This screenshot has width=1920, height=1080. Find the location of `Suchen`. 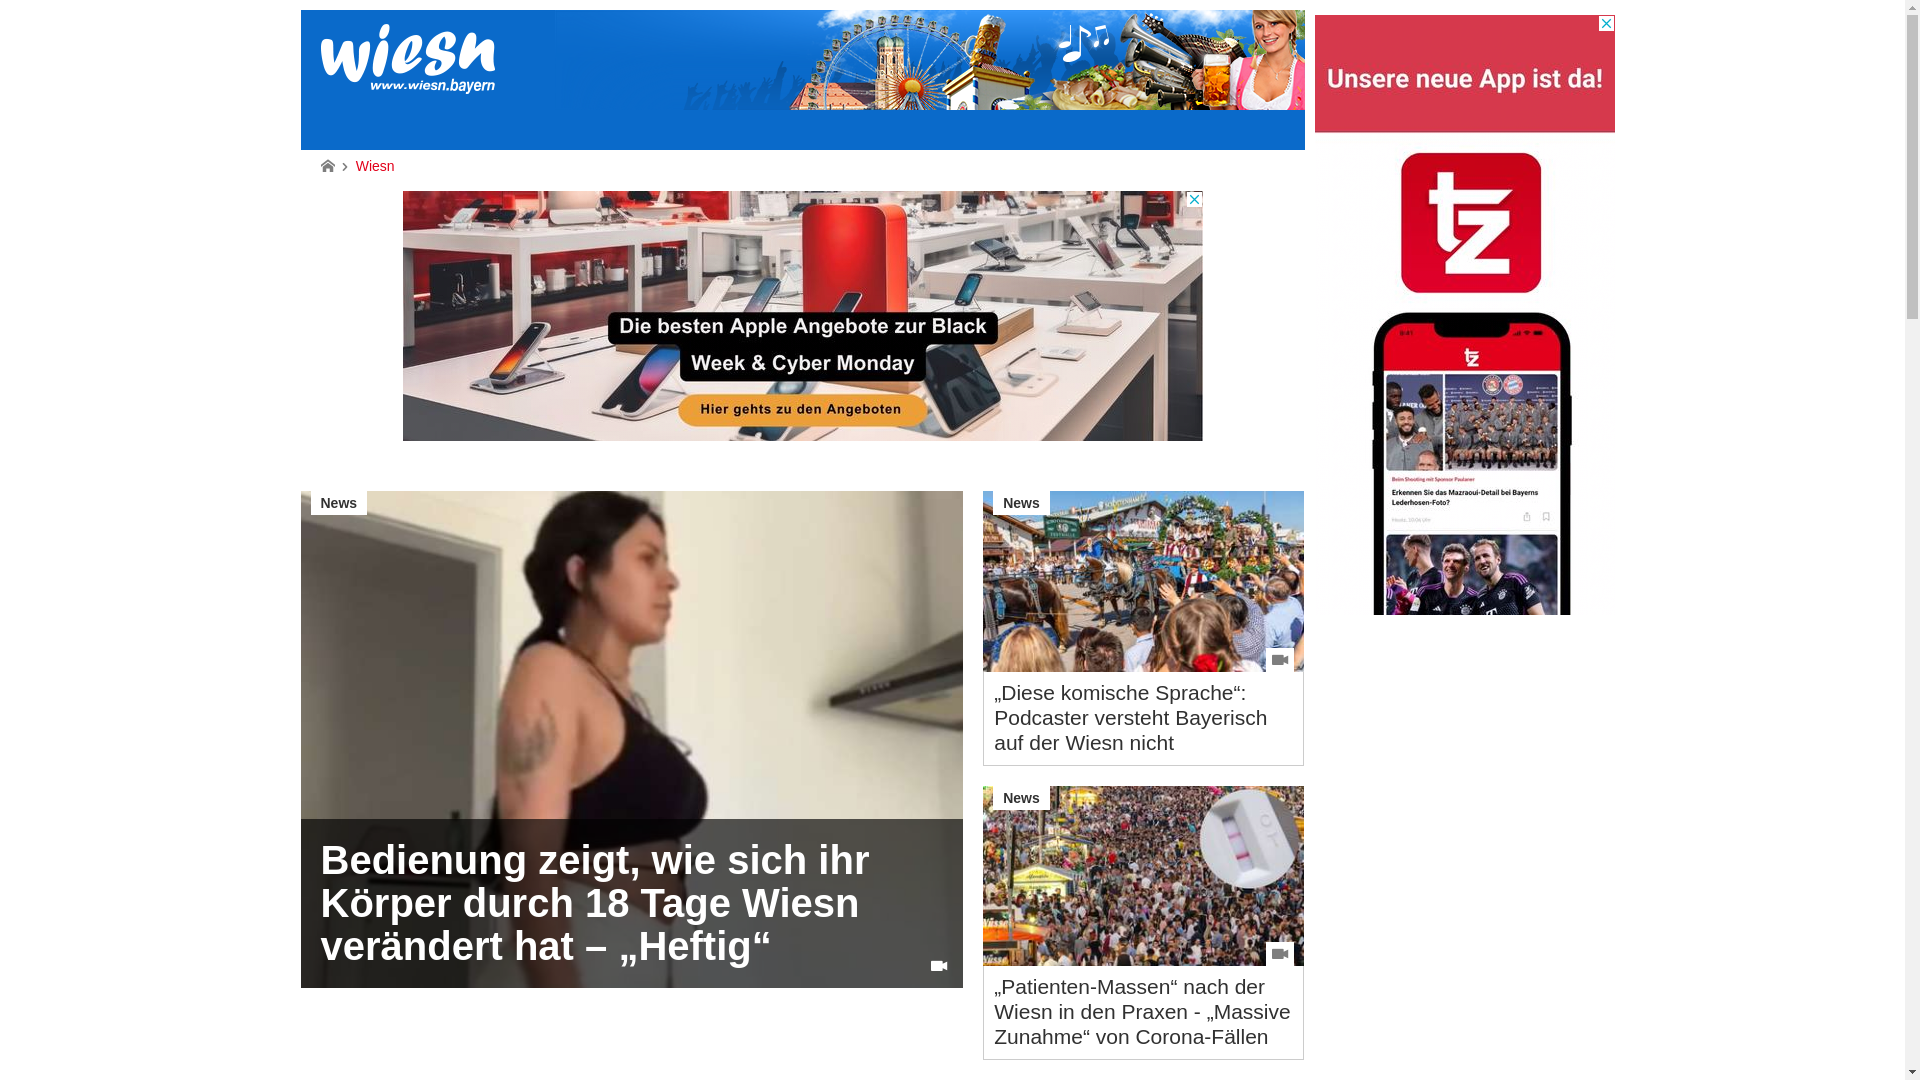

Suchen is located at coordinates (1218, 84).